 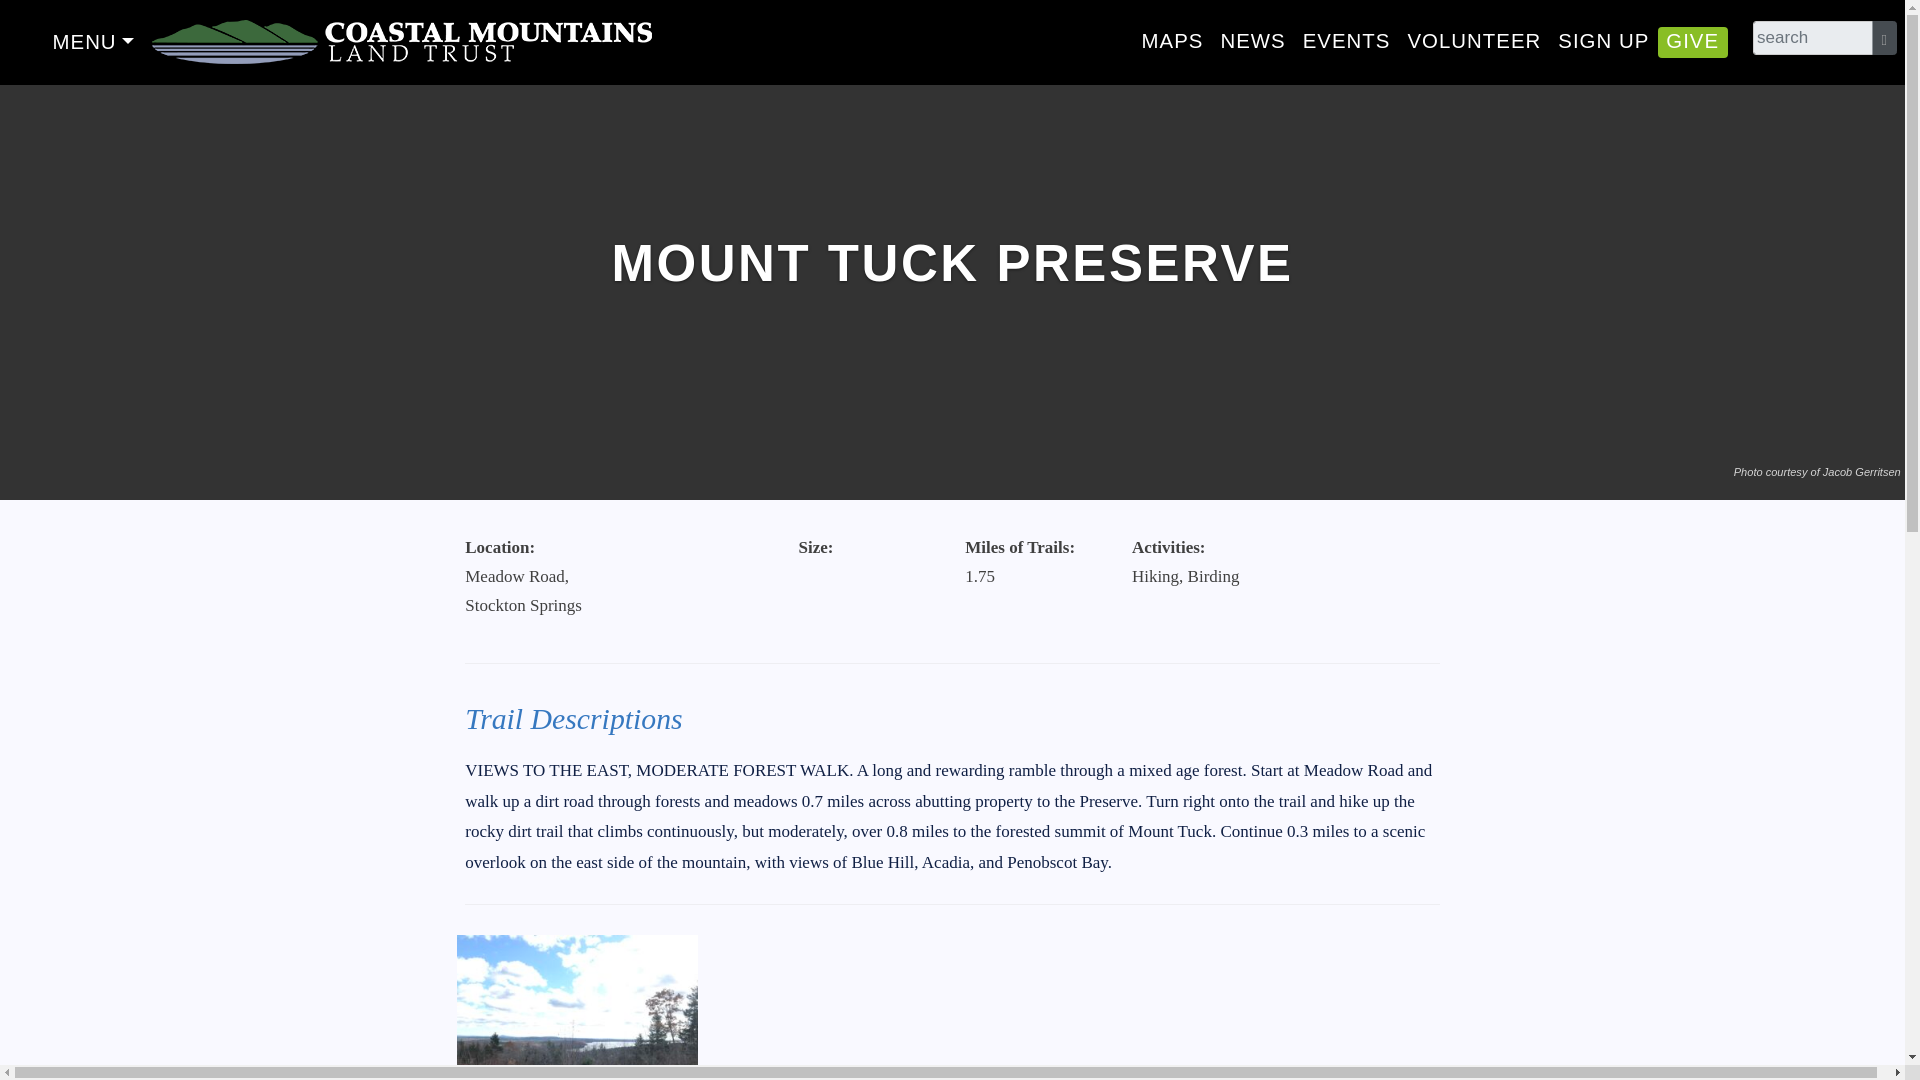 What do you see at coordinates (1172, 40) in the screenshot?
I see `MAPS` at bounding box center [1172, 40].